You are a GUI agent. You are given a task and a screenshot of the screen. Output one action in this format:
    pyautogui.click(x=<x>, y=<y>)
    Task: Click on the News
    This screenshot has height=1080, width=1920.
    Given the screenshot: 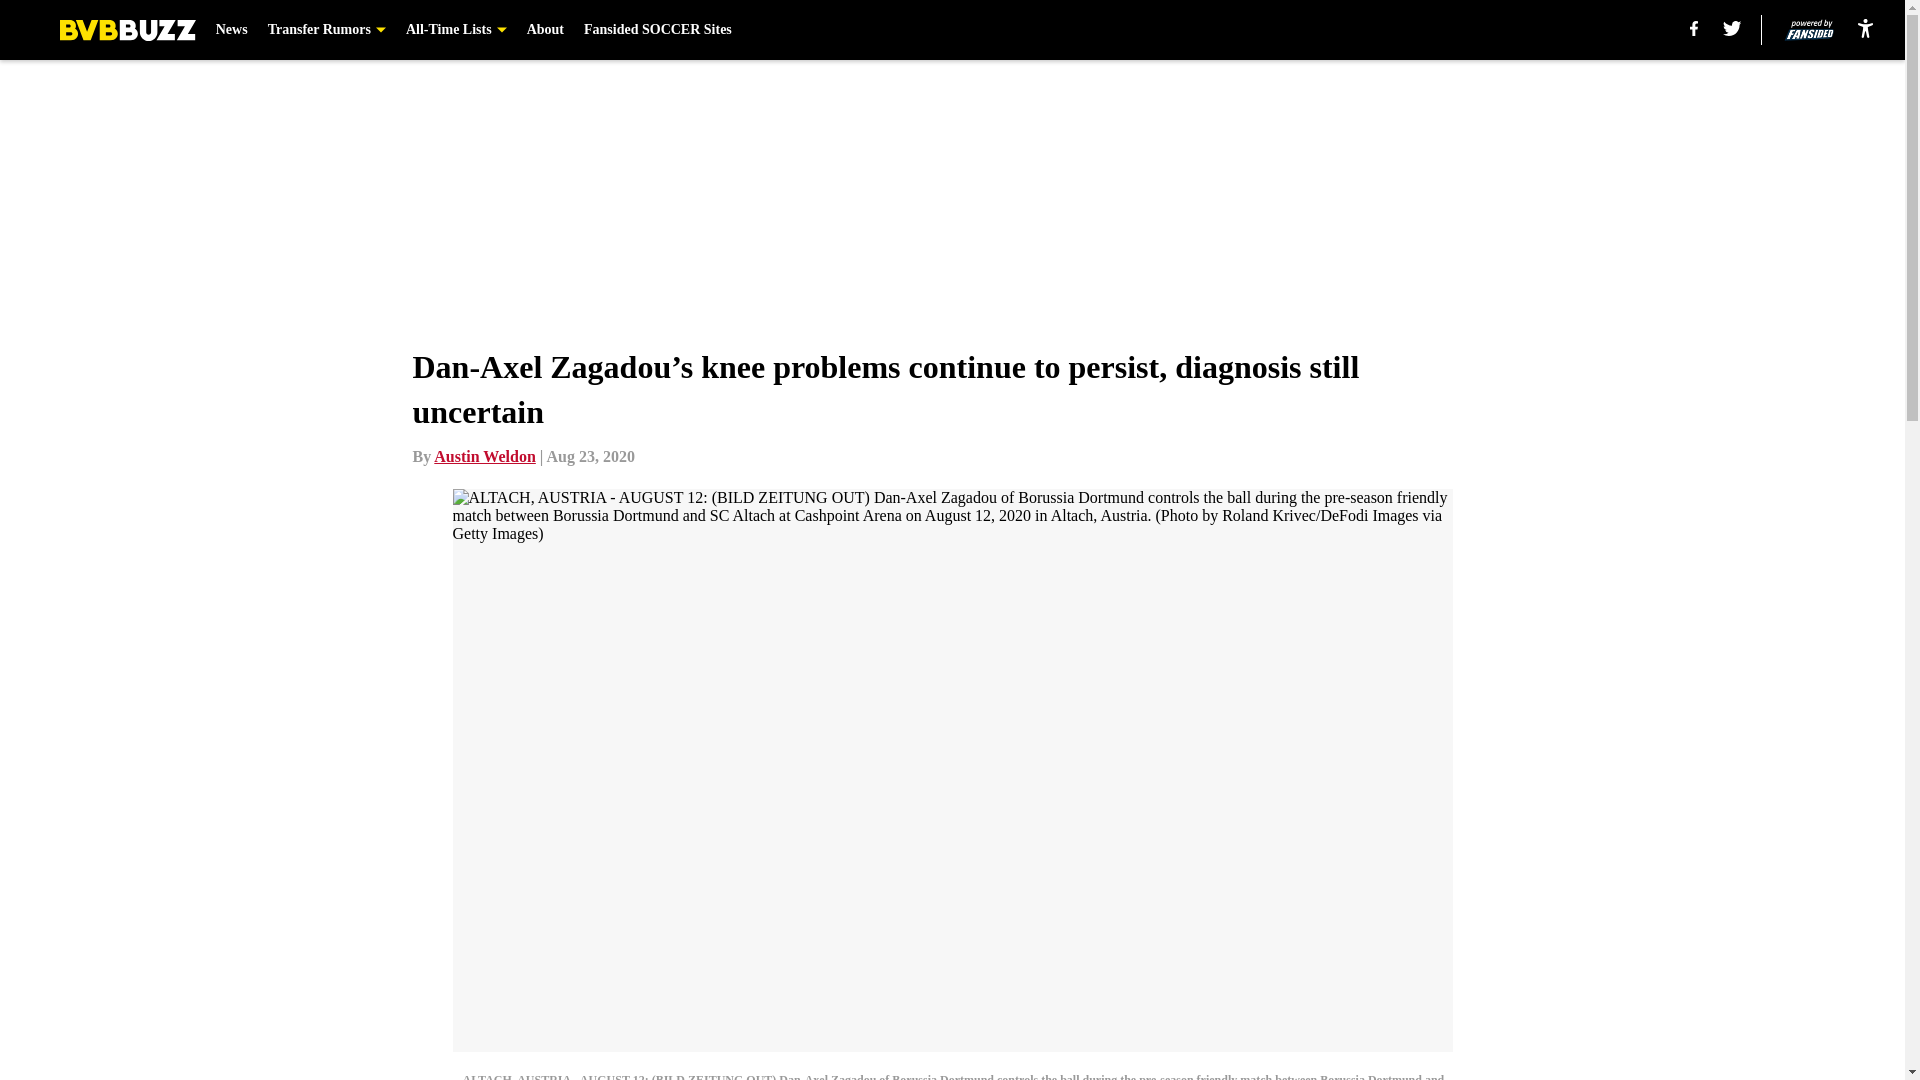 What is the action you would take?
    pyautogui.click(x=231, y=30)
    